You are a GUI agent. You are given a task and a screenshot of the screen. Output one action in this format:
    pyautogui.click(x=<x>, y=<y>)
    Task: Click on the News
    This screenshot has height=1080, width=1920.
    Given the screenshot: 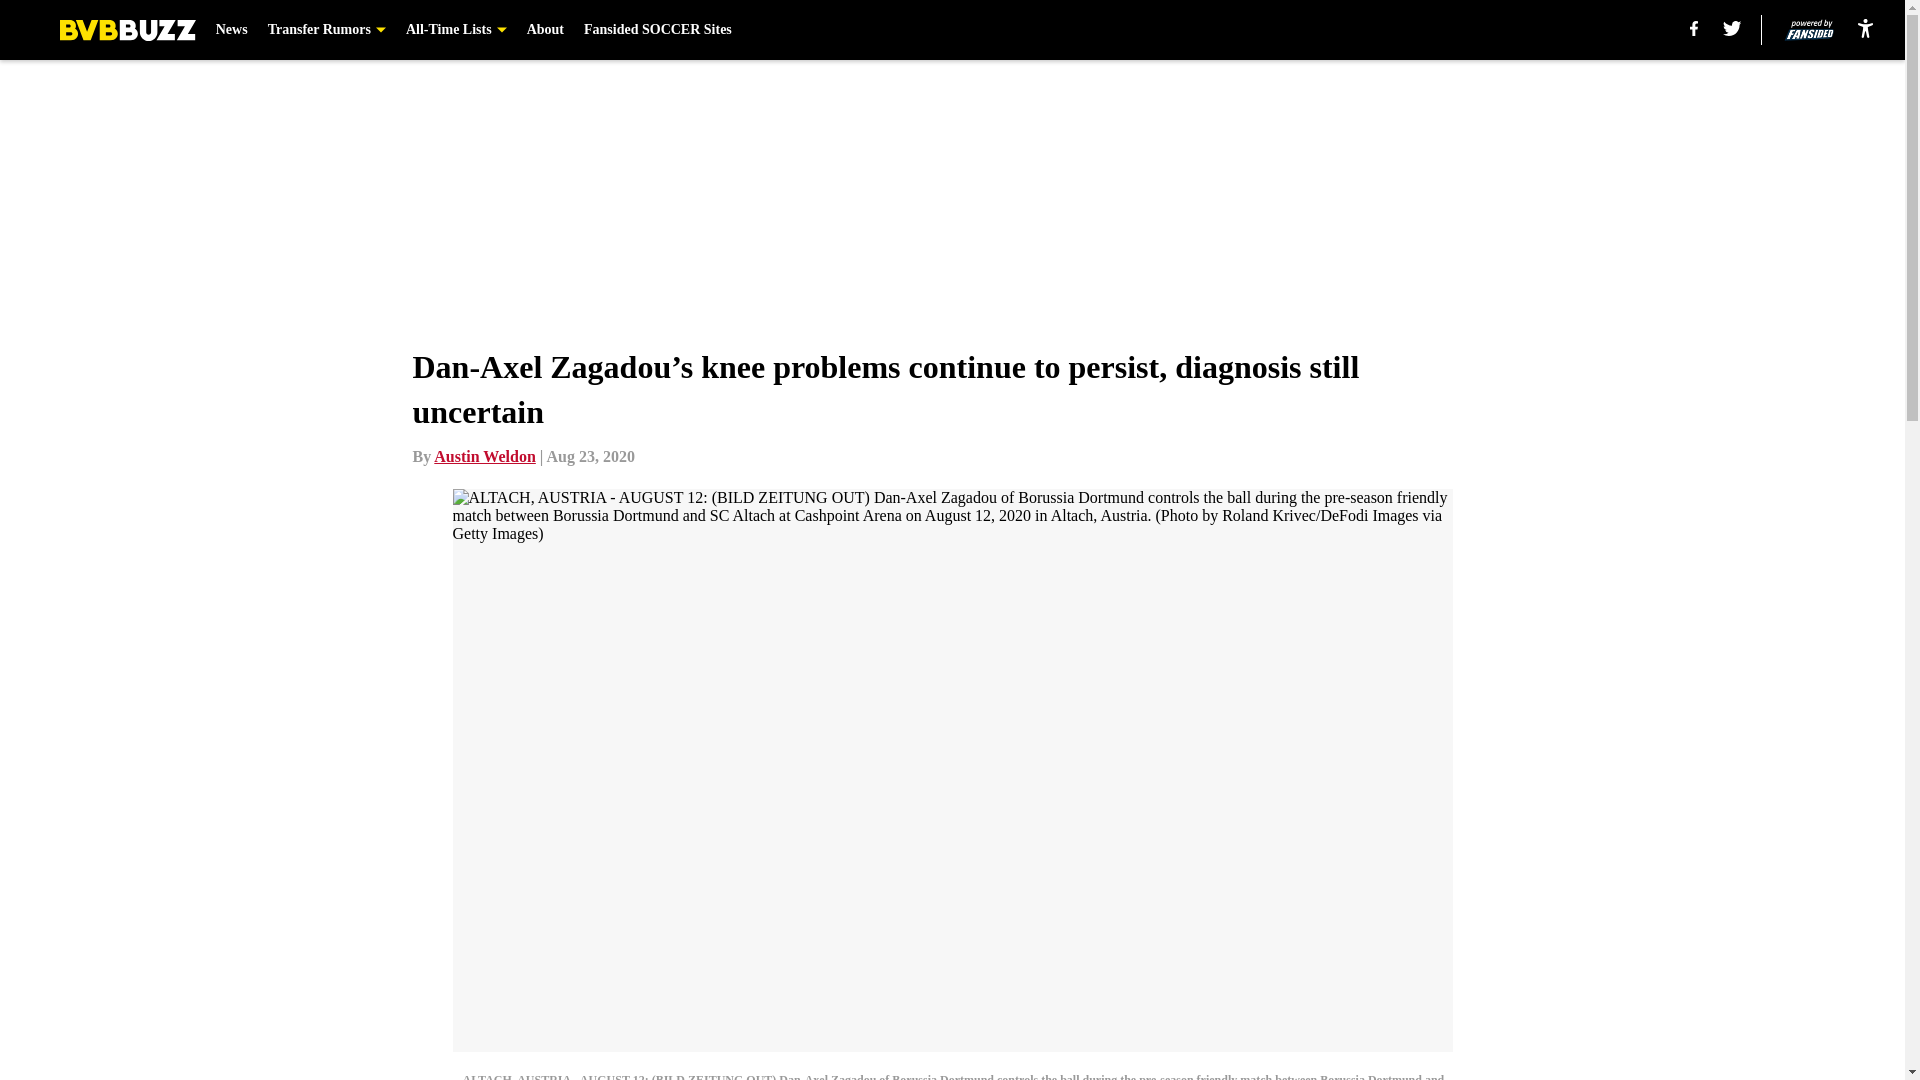 What is the action you would take?
    pyautogui.click(x=231, y=30)
    